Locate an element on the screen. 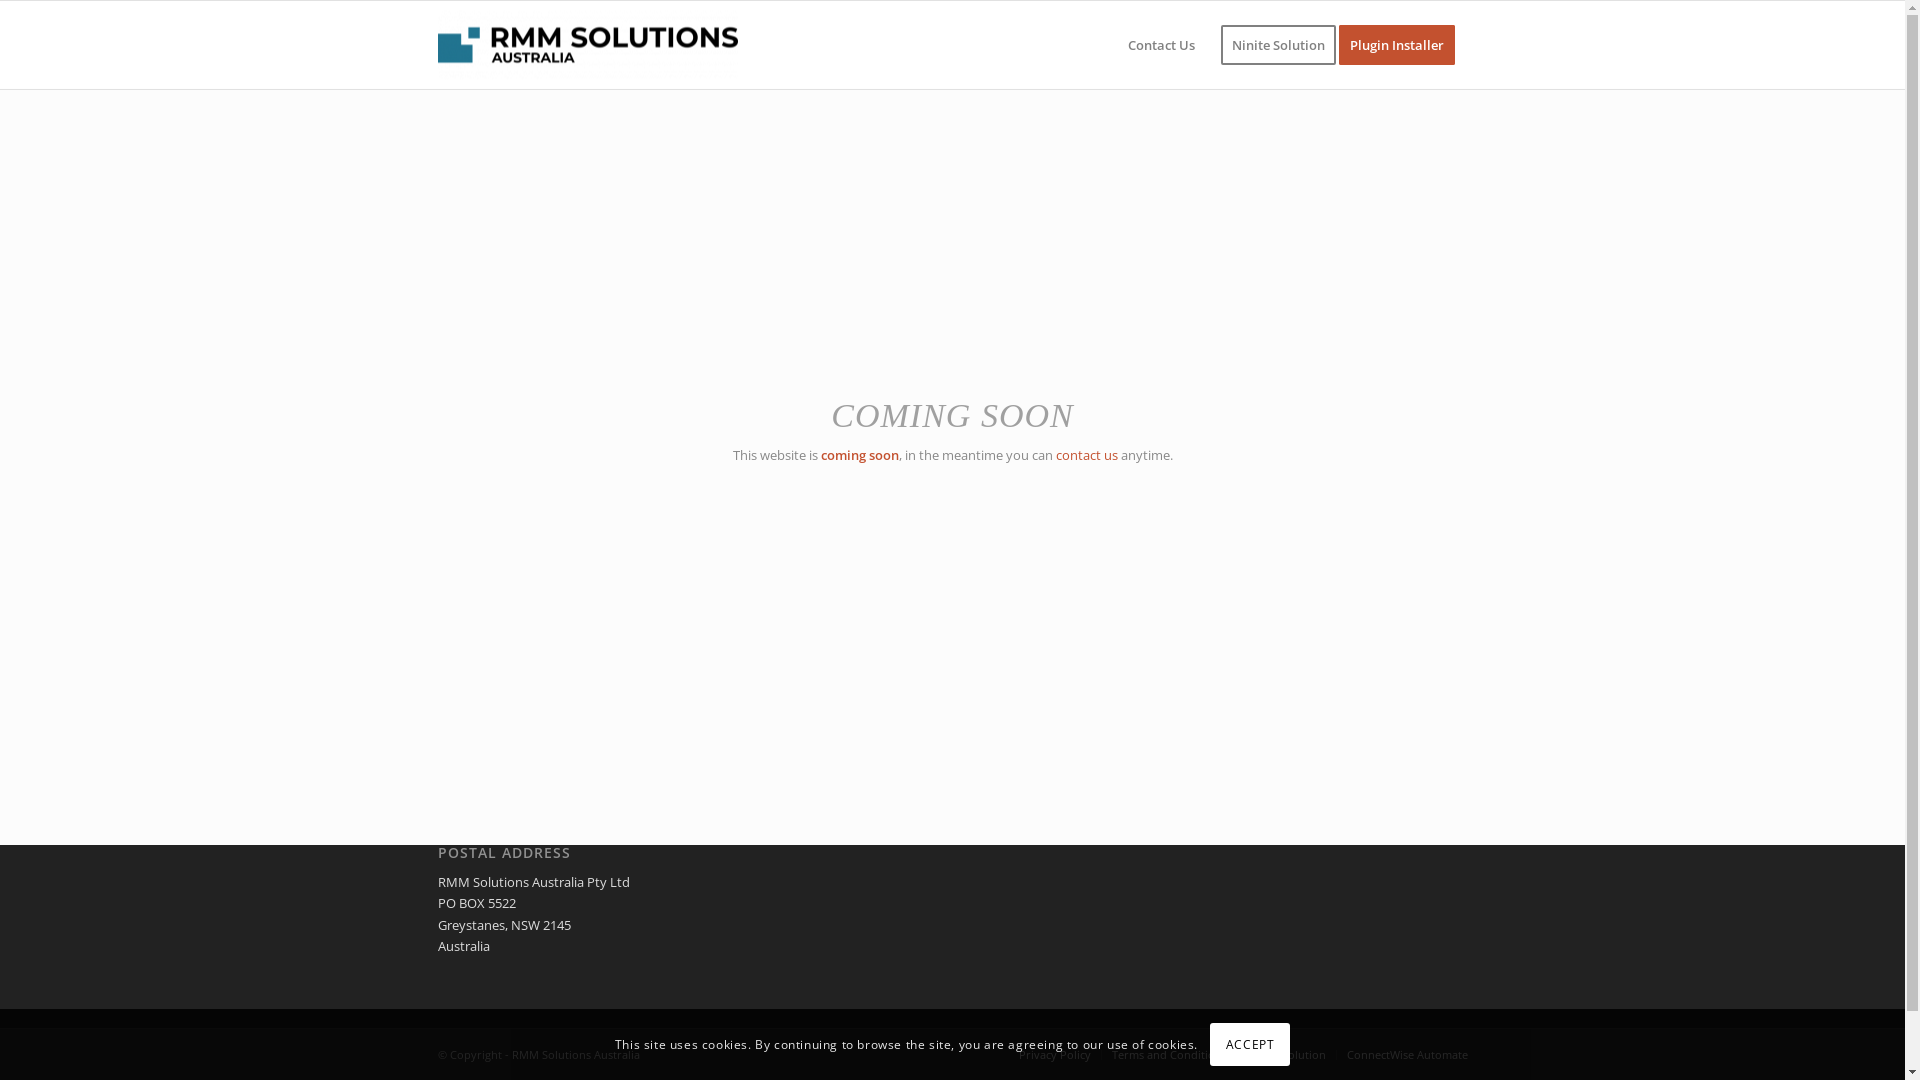  Terms and Conditions is located at coordinates (1170, 1054).